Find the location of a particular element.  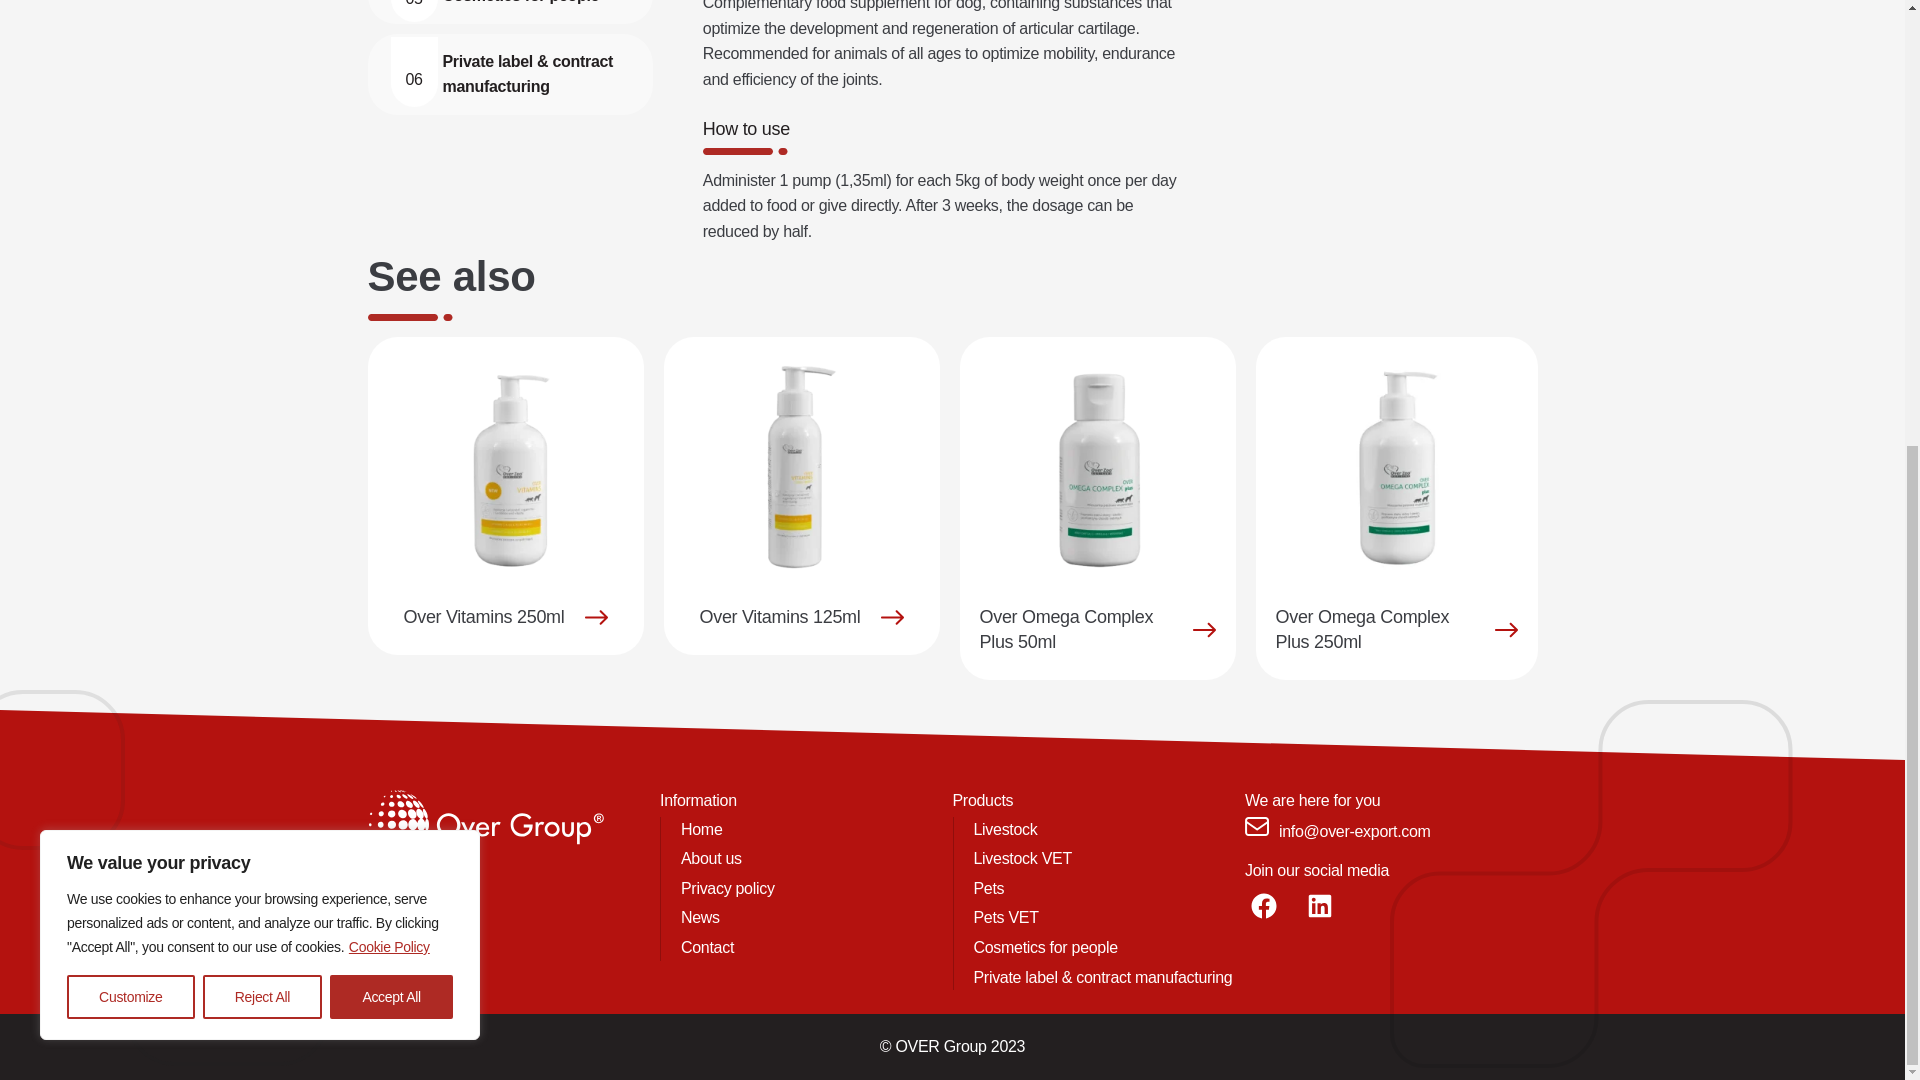

Accept All is located at coordinates (392, 244).